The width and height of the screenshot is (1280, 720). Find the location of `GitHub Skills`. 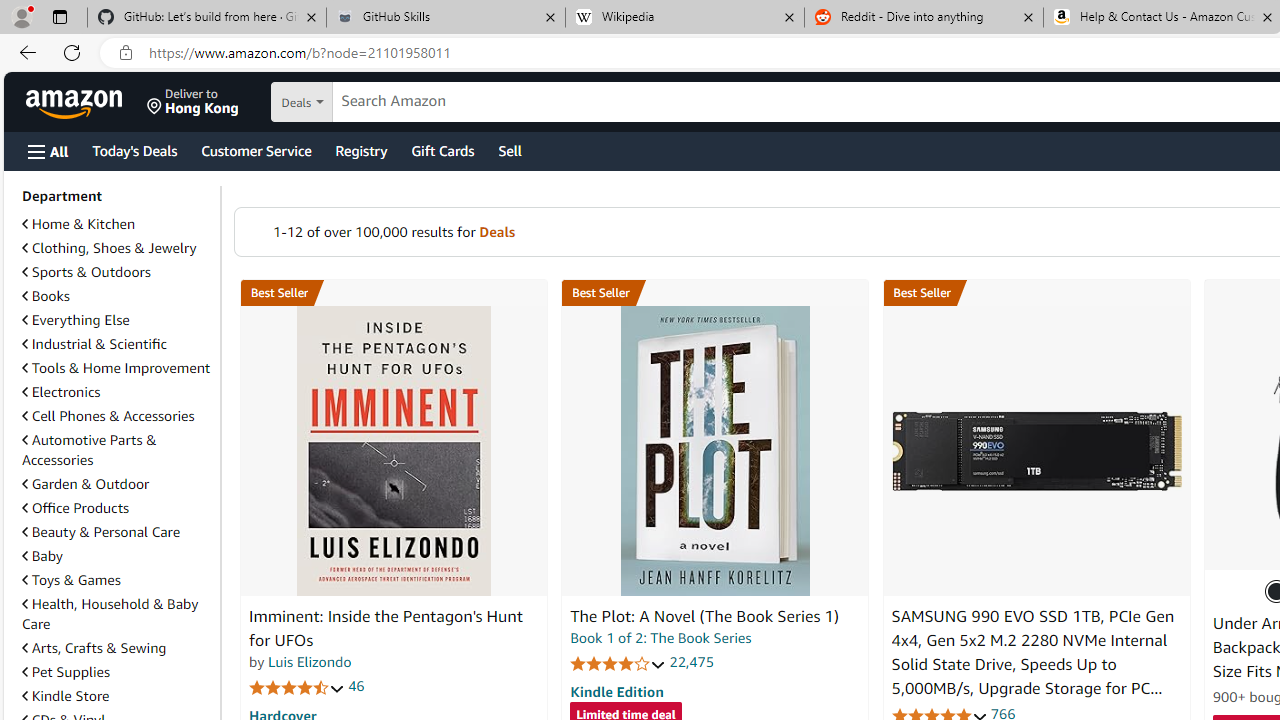

GitHub Skills is located at coordinates (445, 18).